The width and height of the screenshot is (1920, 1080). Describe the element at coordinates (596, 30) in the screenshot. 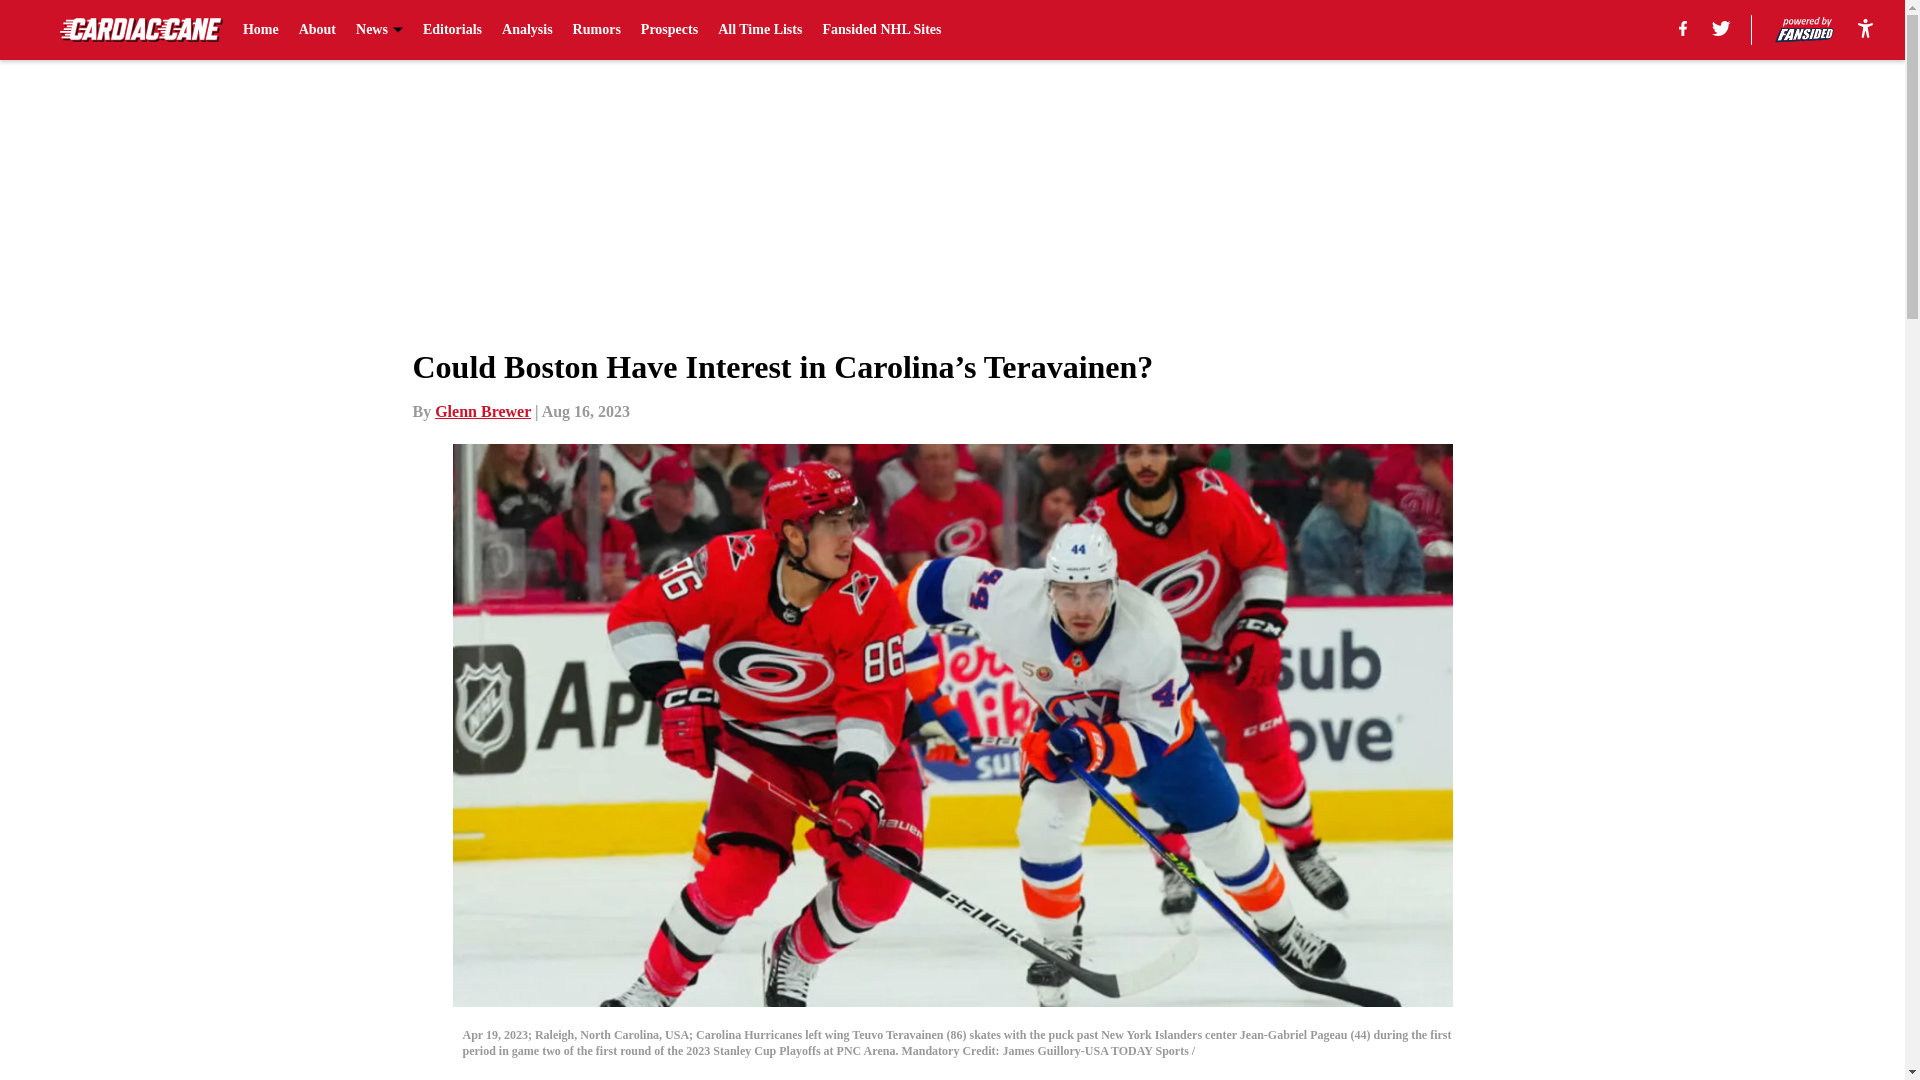

I see `Rumors` at that location.